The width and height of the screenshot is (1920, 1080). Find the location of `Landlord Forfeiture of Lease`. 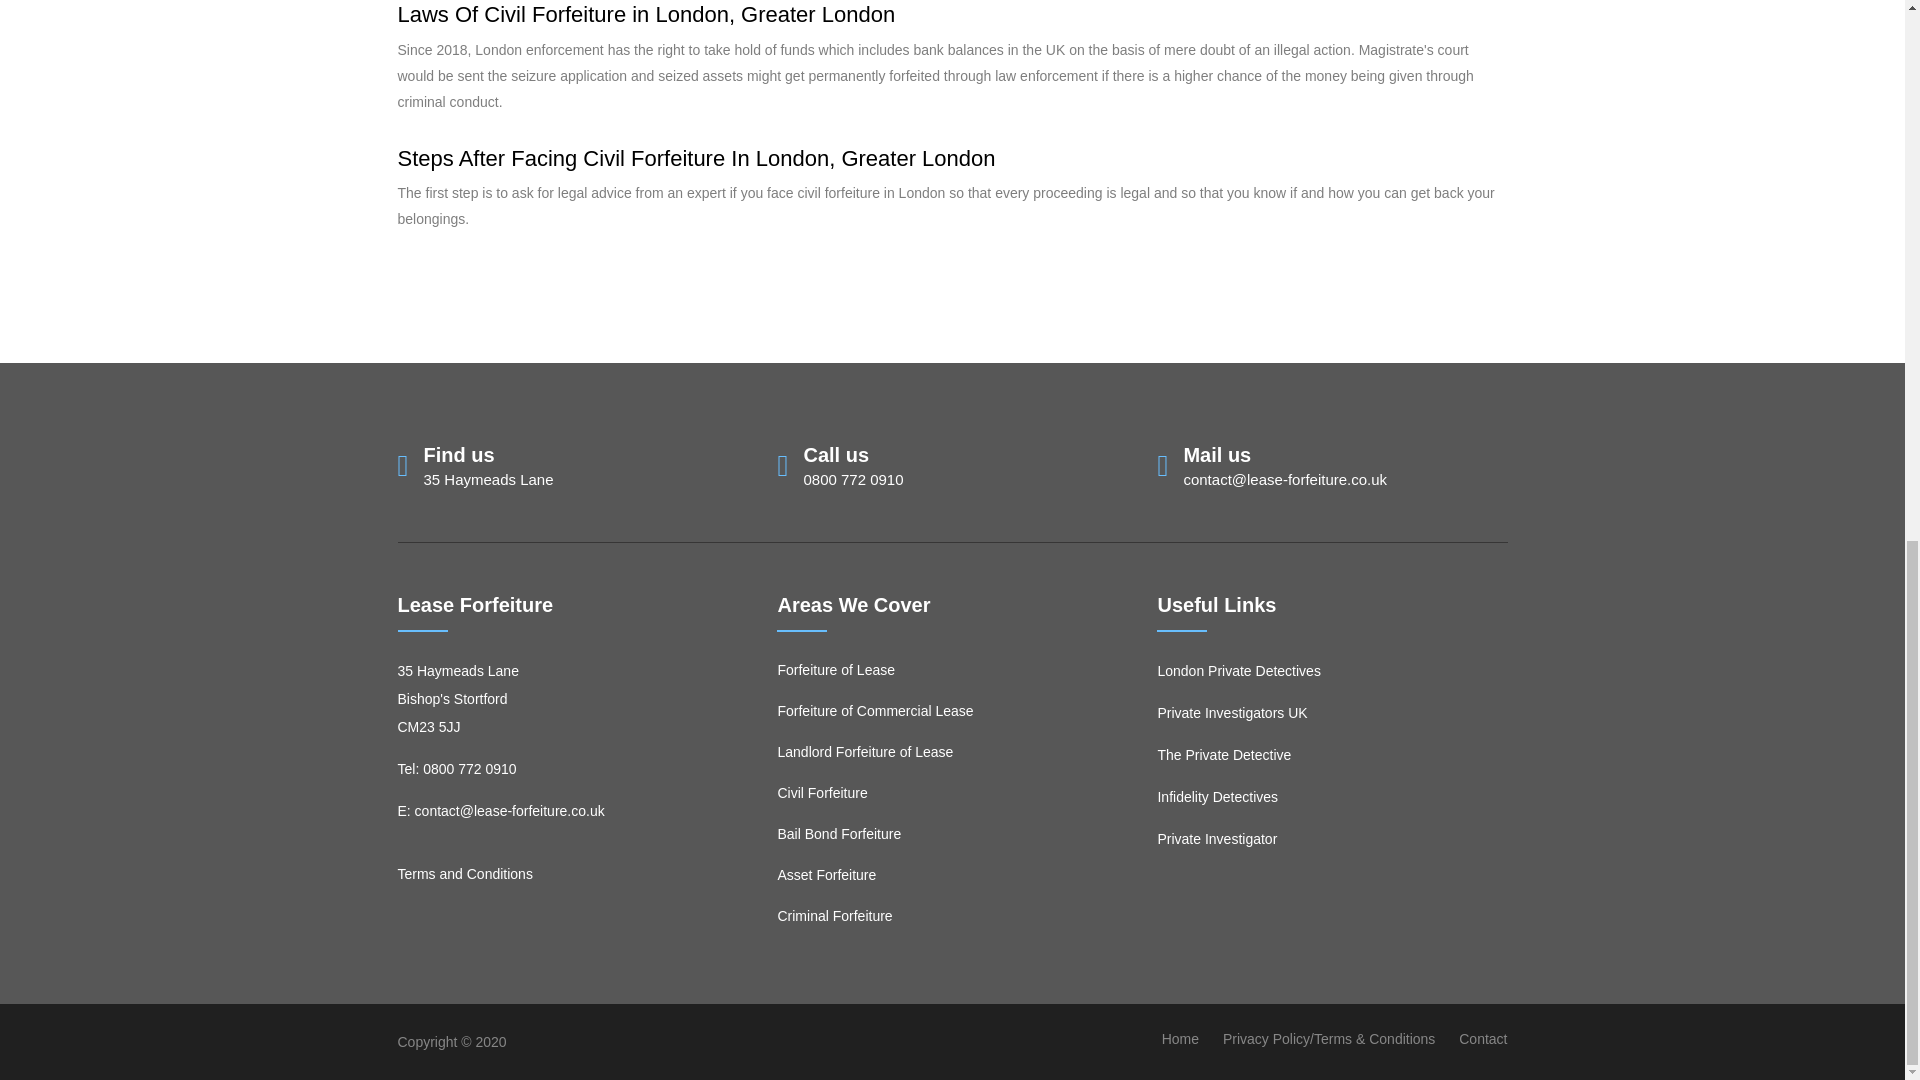

Landlord Forfeiture of Lease is located at coordinates (864, 752).